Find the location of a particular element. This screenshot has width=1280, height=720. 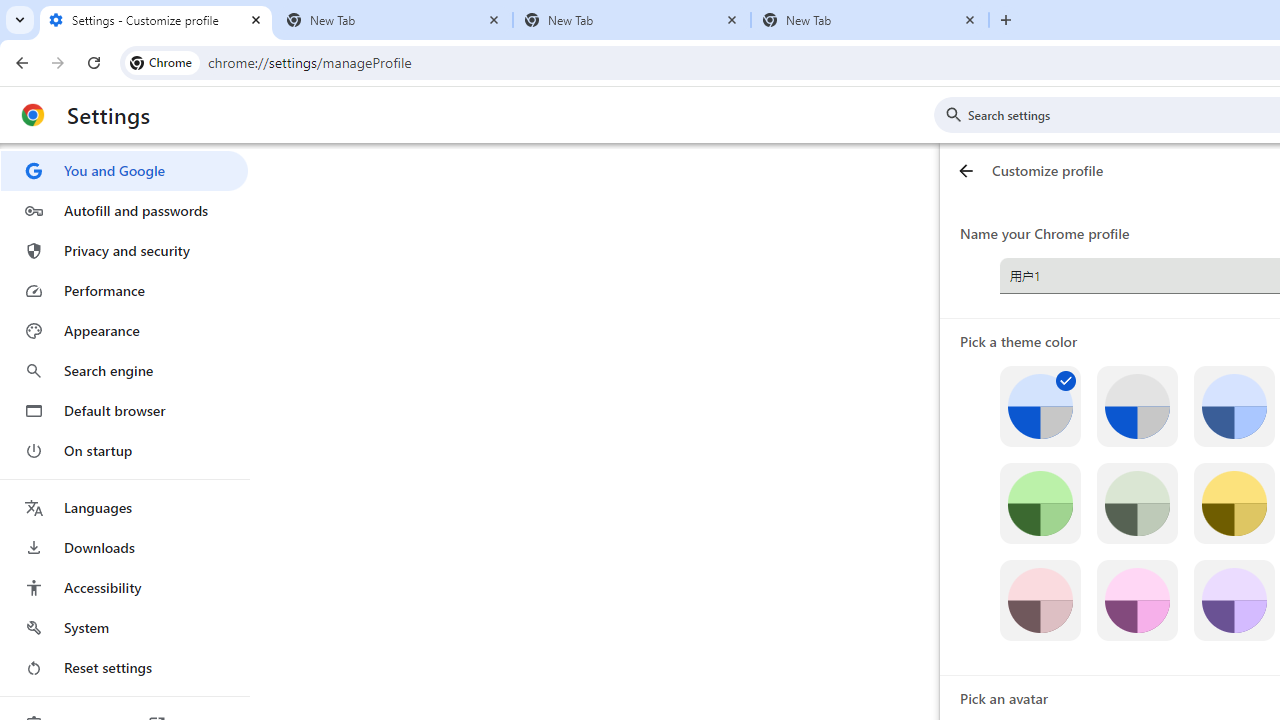

New Tab is located at coordinates (394, 20).